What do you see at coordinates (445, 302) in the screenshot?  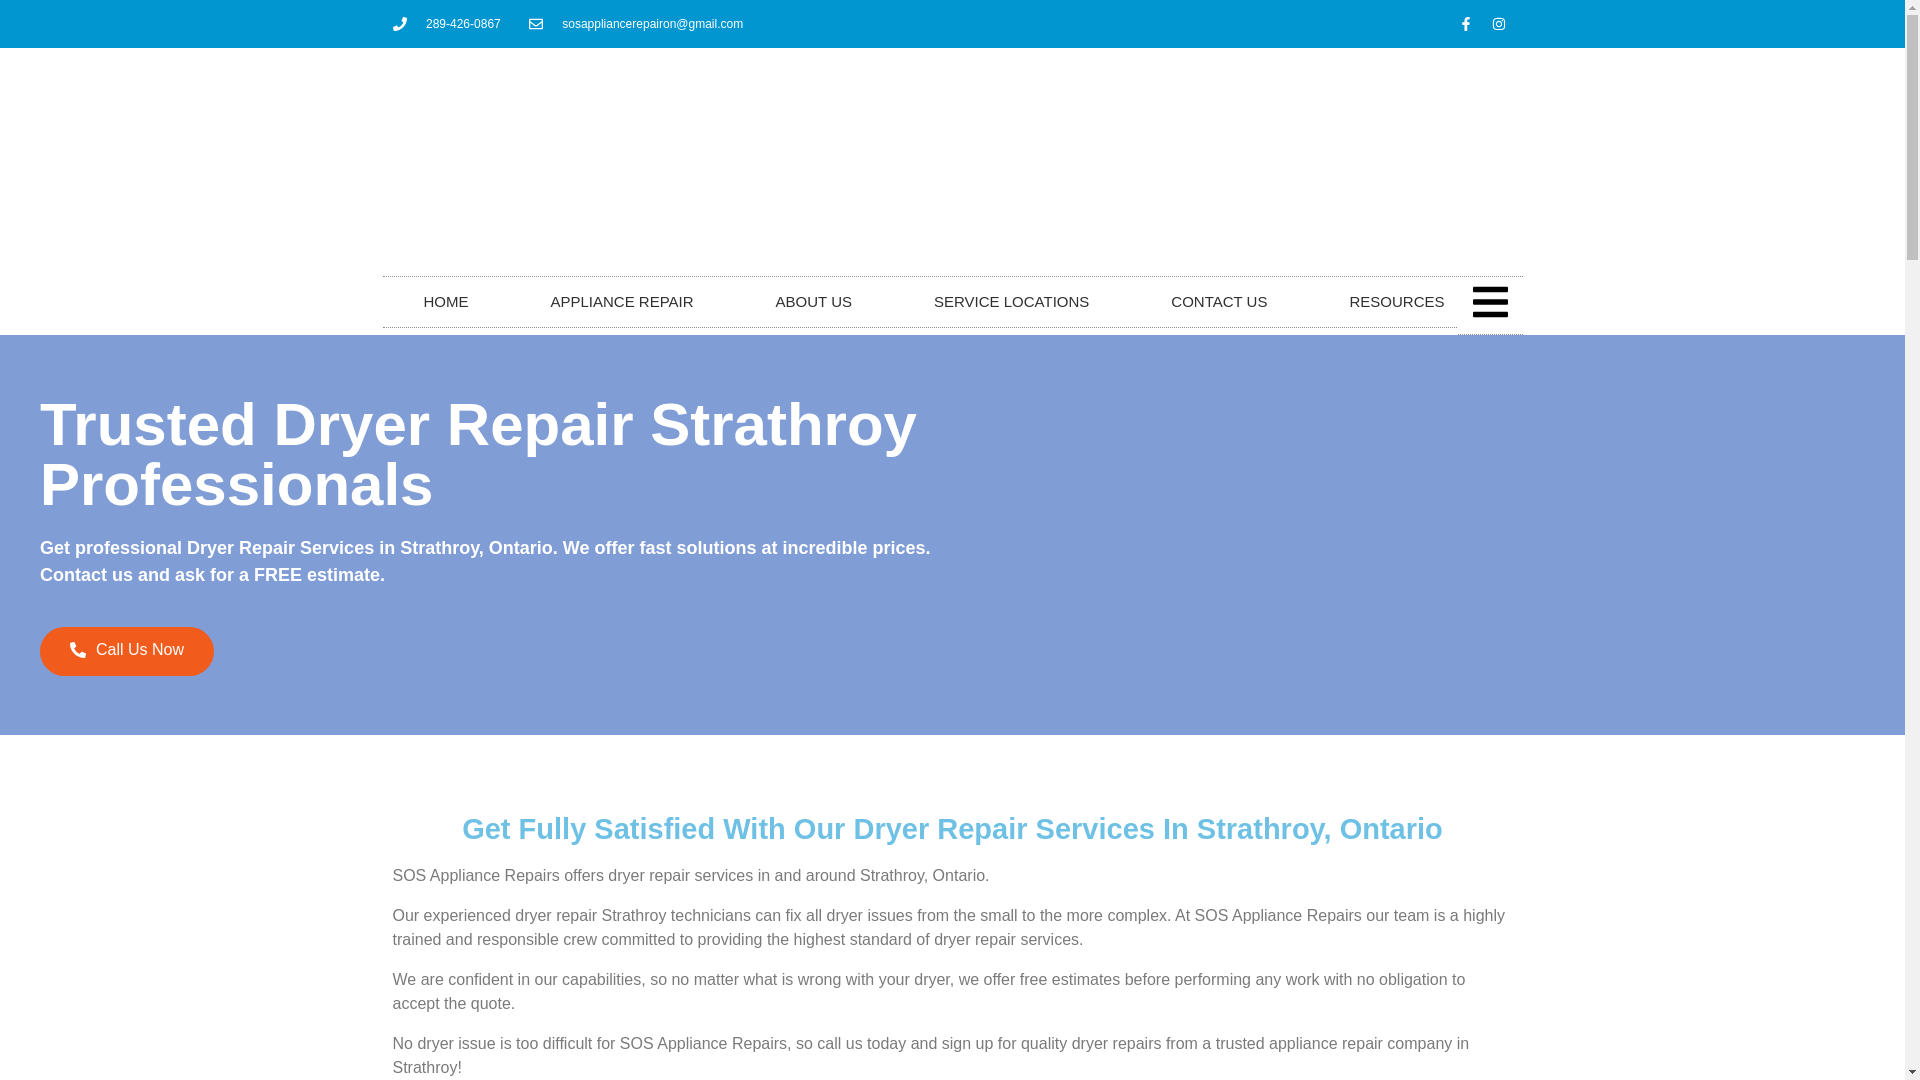 I see `HOME` at bounding box center [445, 302].